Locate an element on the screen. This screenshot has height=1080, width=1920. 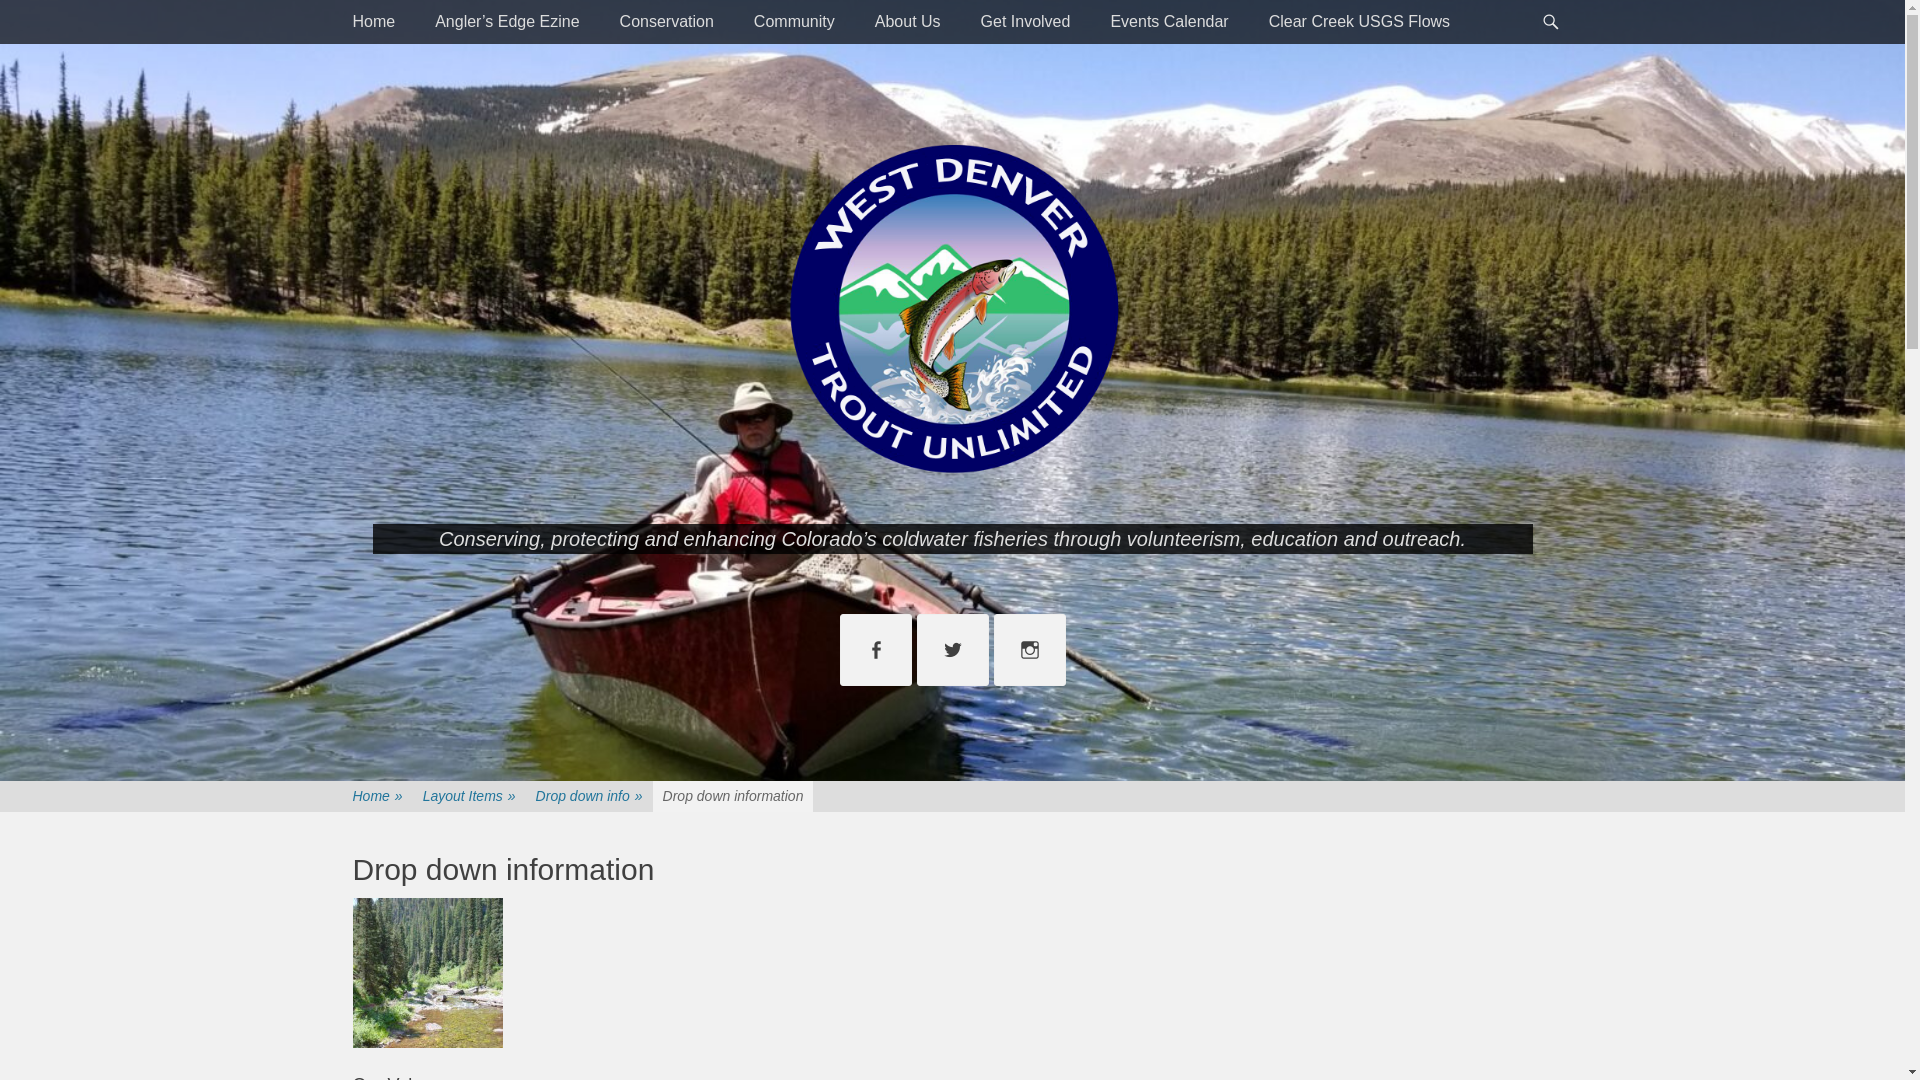
Community is located at coordinates (794, 22).